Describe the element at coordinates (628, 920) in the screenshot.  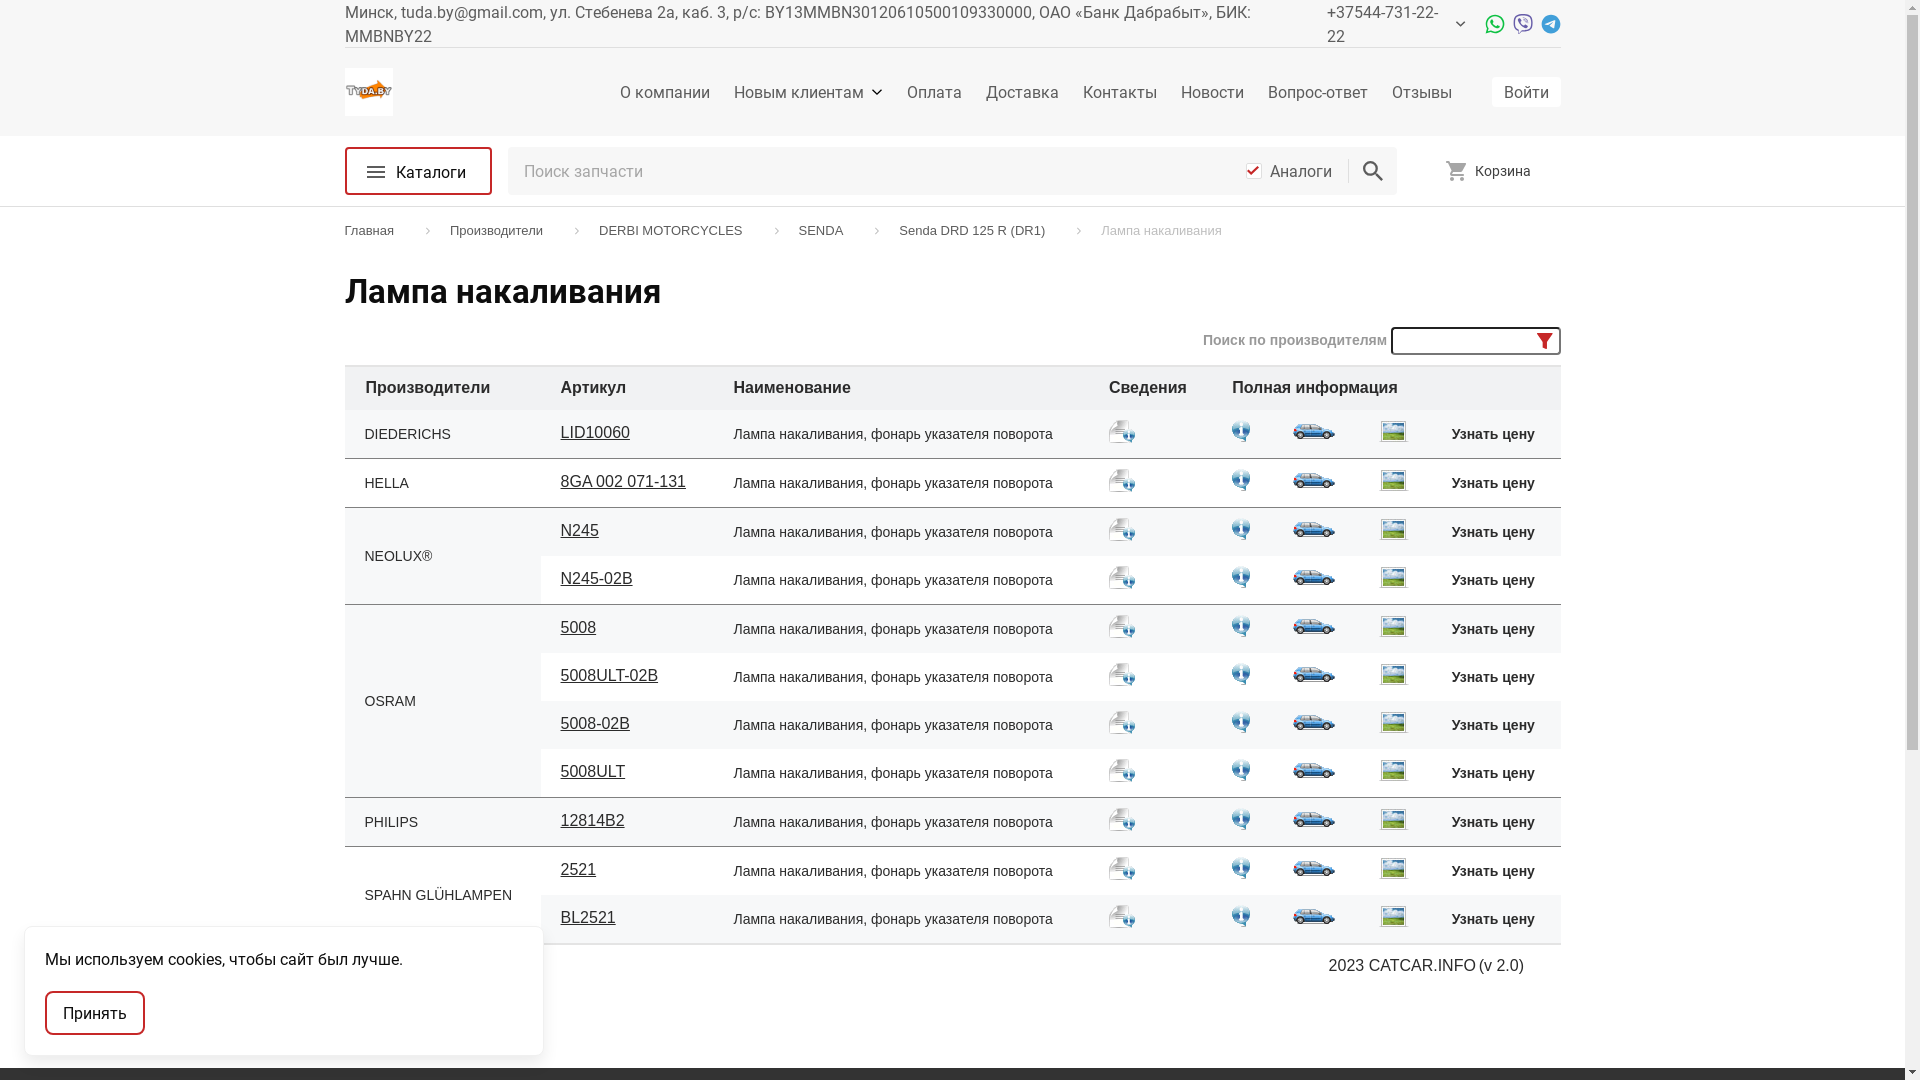
I see `BL2521` at that location.